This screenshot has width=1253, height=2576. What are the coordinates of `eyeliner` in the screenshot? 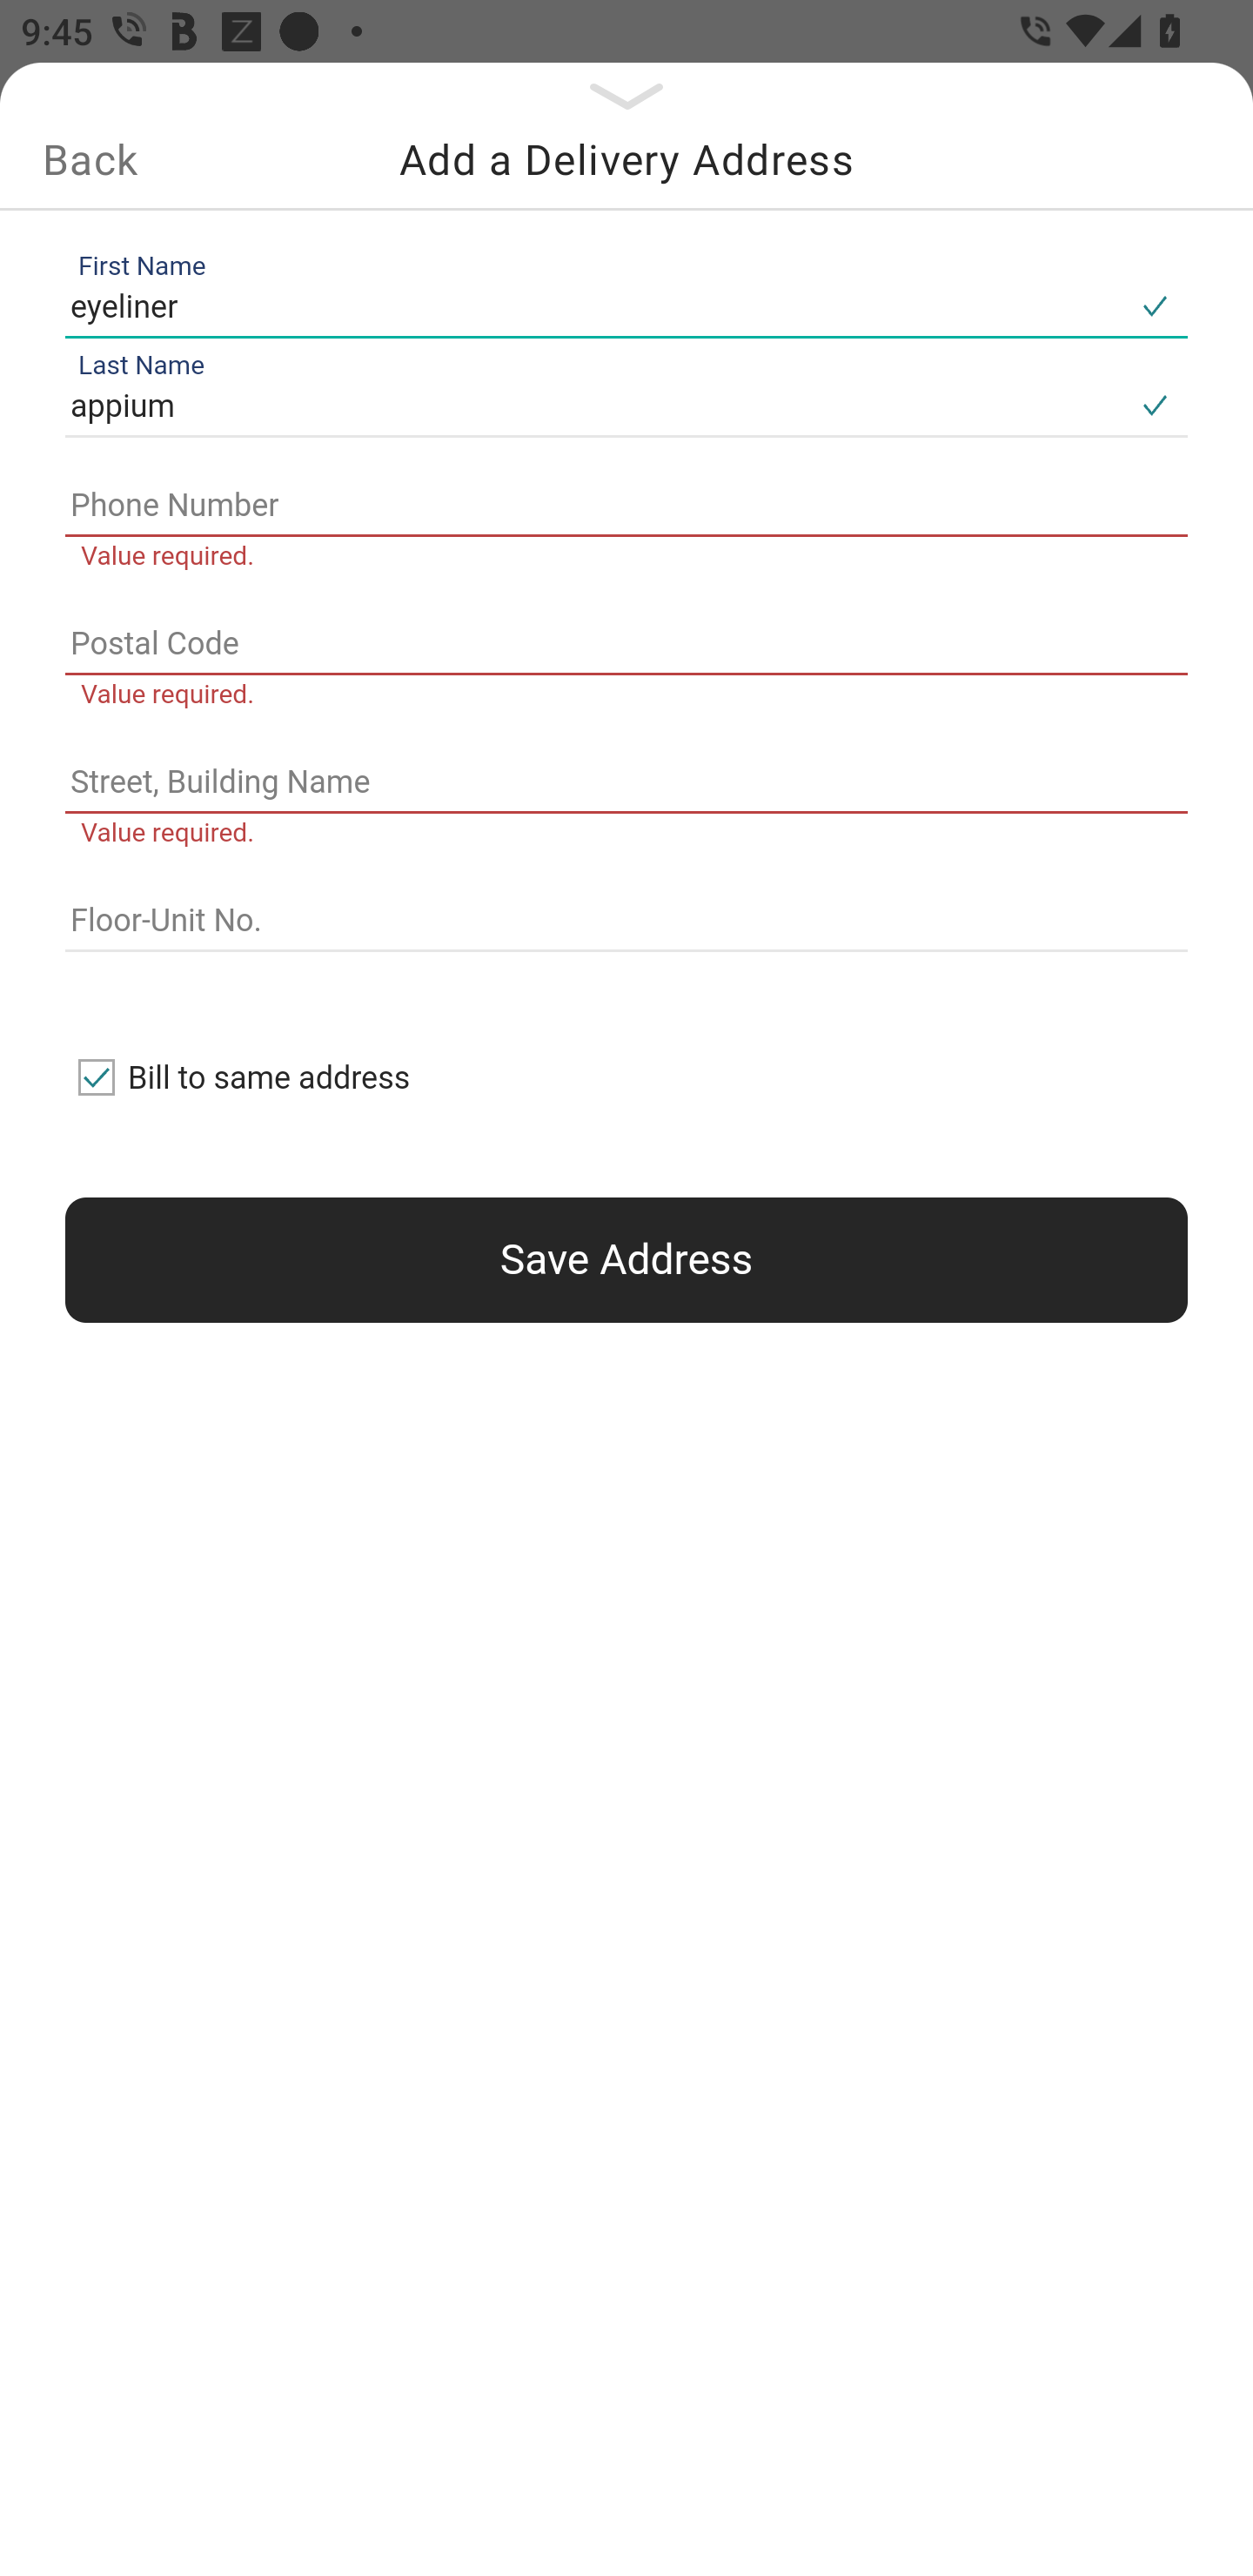 It's located at (593, 306).